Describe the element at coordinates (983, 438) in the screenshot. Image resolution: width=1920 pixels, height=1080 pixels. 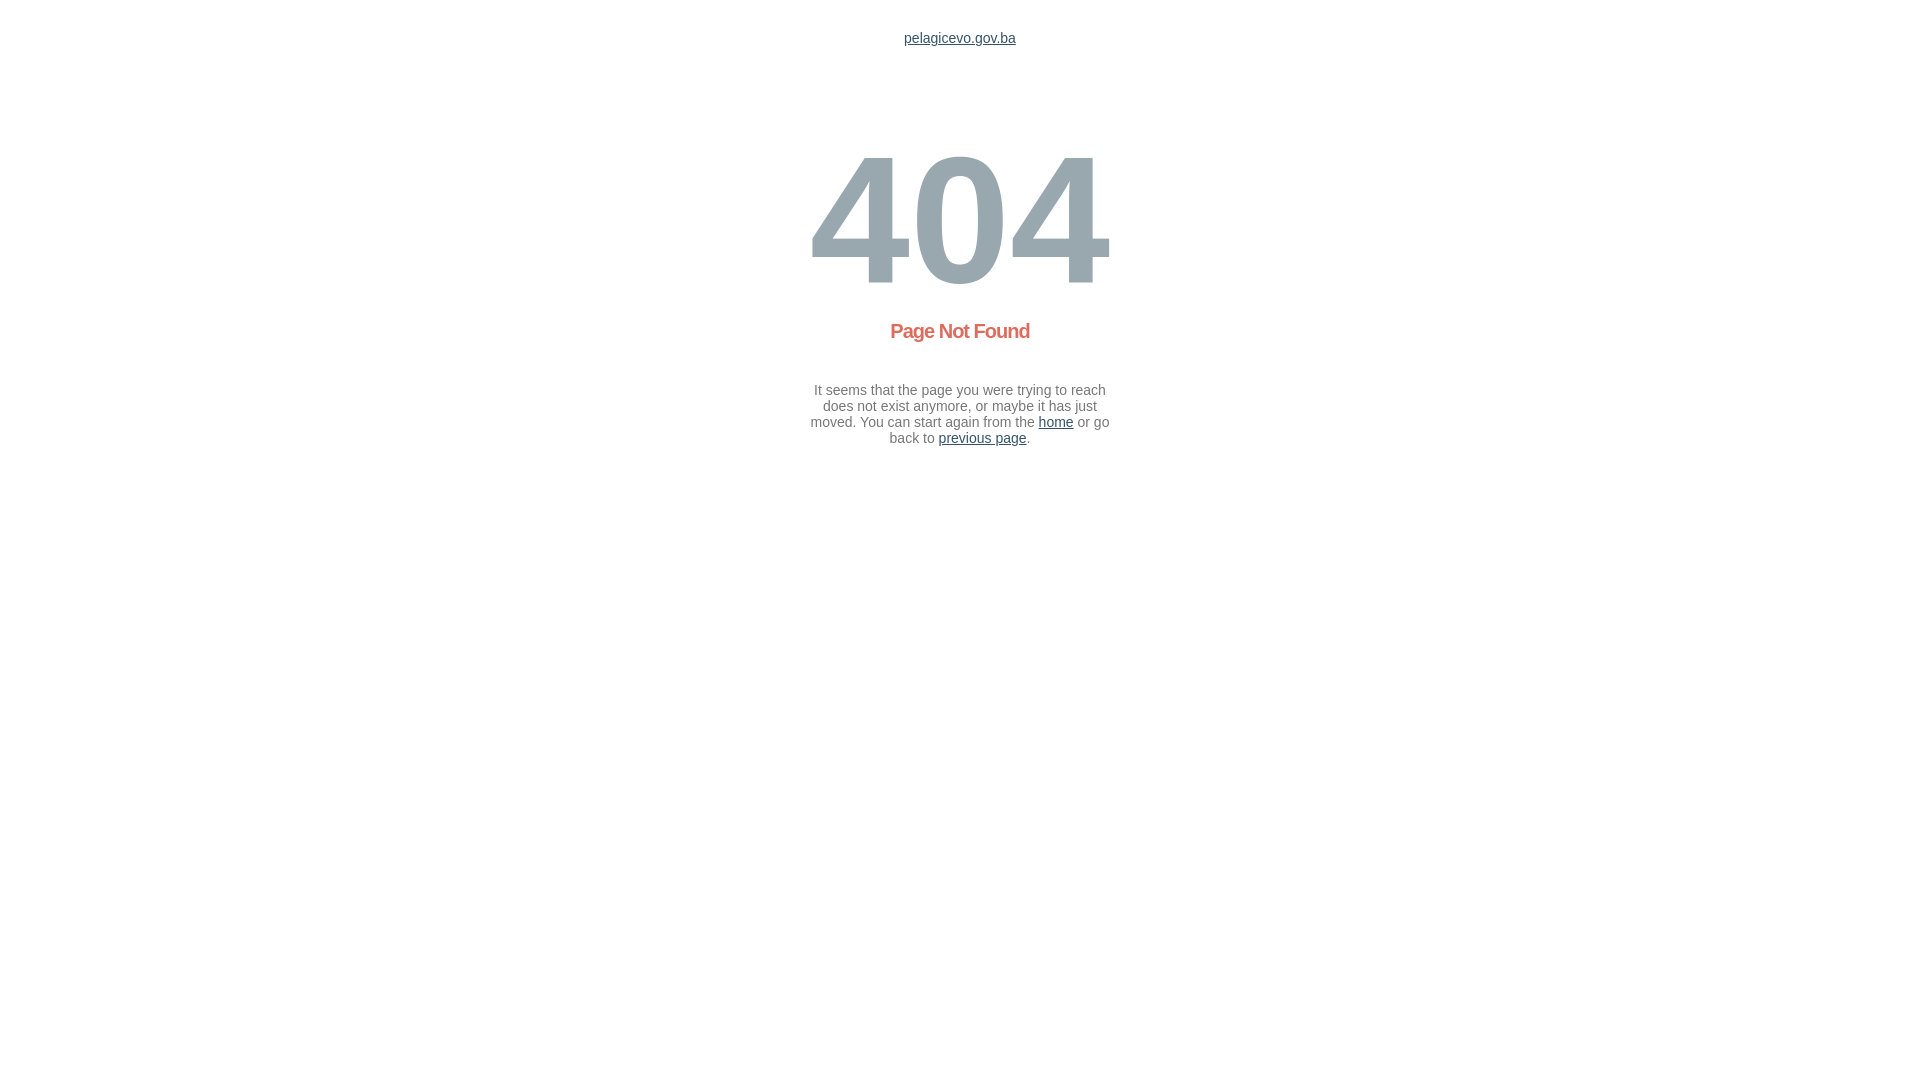
I see `previous page` at that location.